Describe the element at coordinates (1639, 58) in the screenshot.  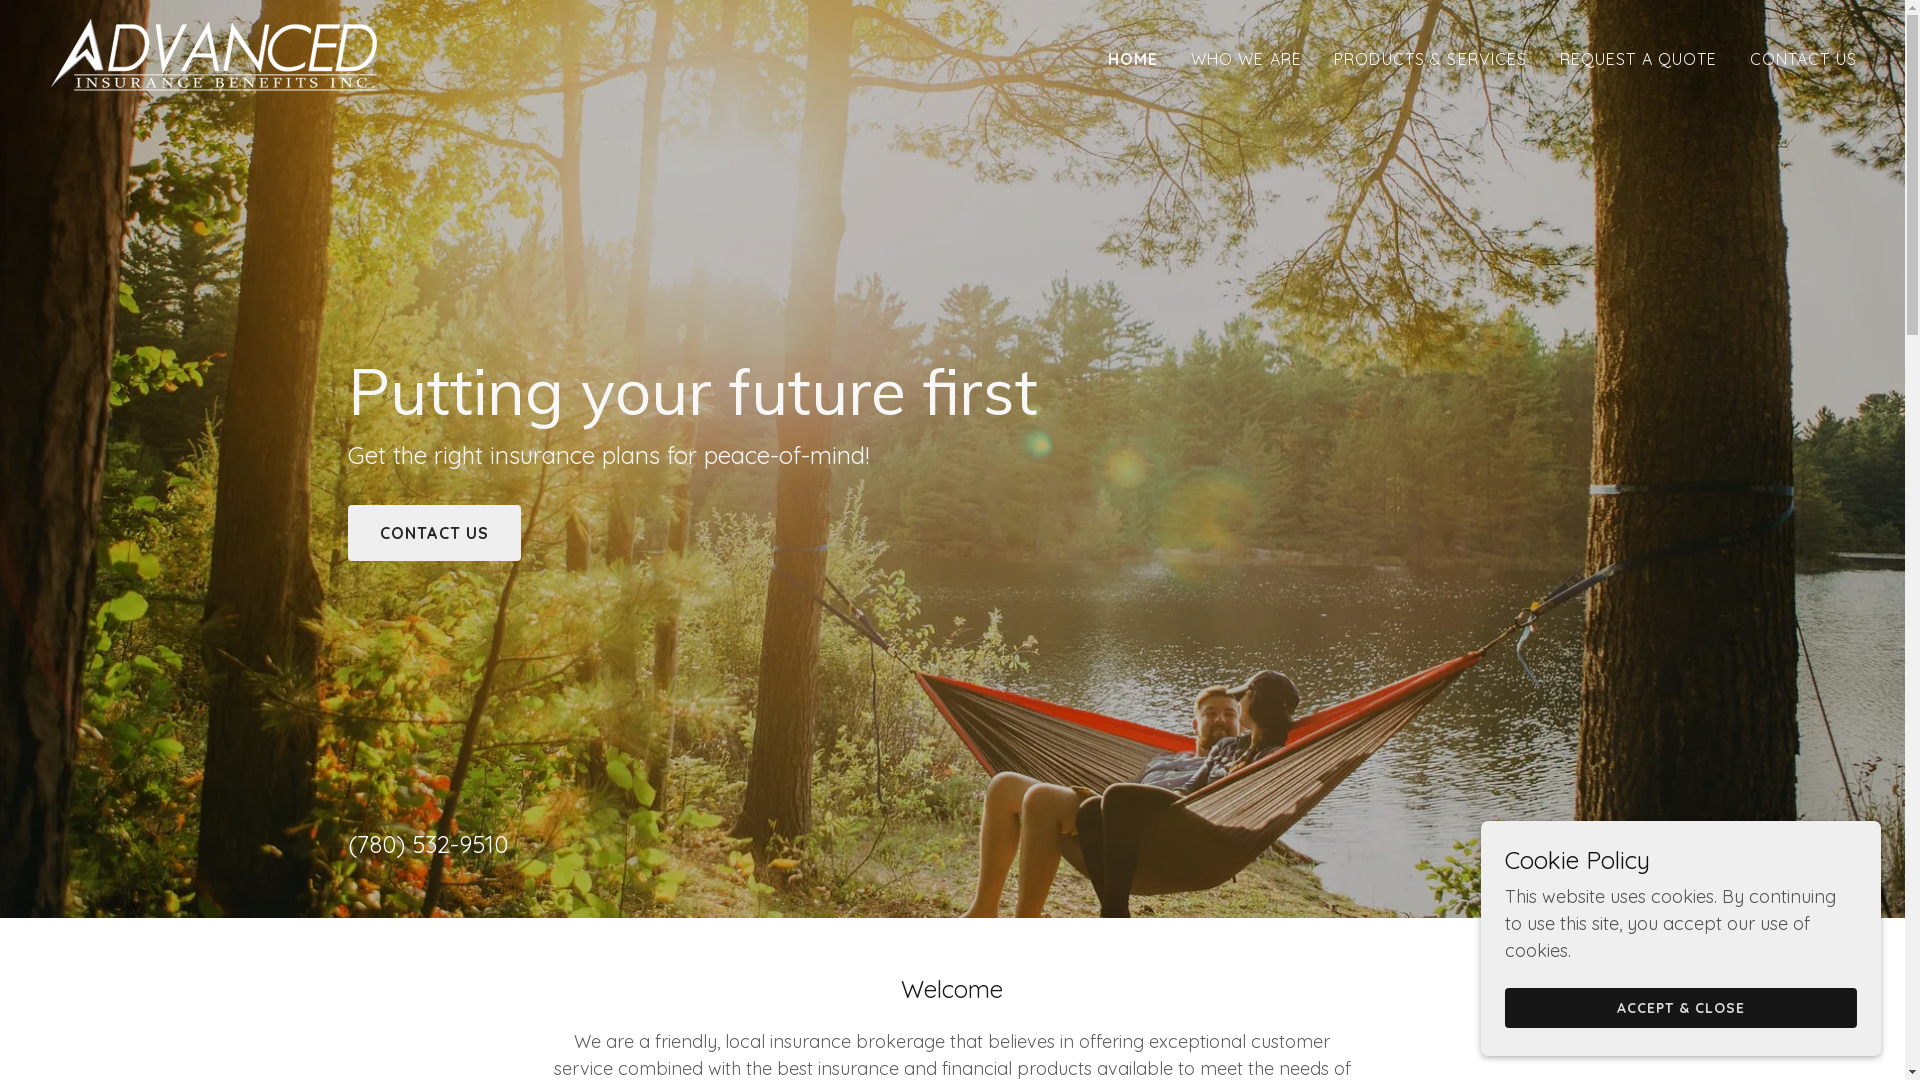
I see `REQUEST A QUOTE` at that location.